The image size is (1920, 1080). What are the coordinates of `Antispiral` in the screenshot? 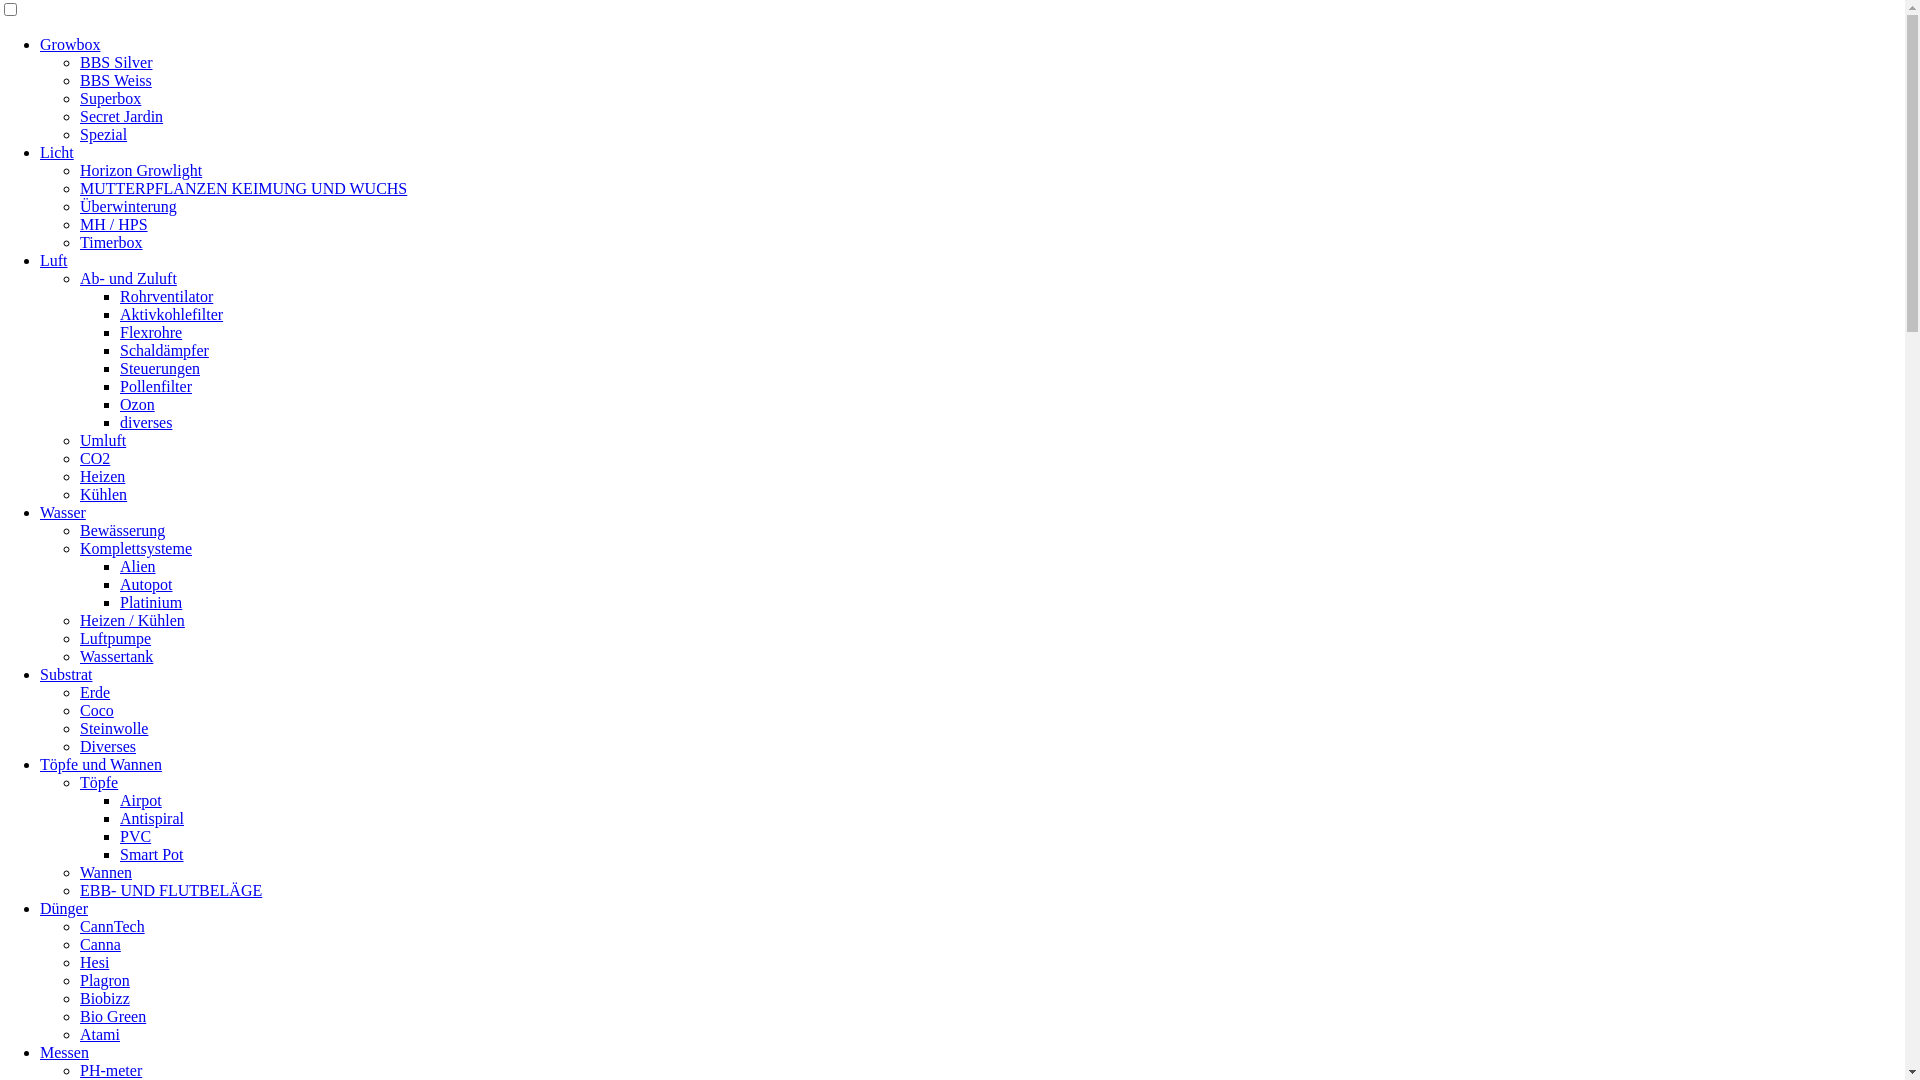 It's located at (152, 818).